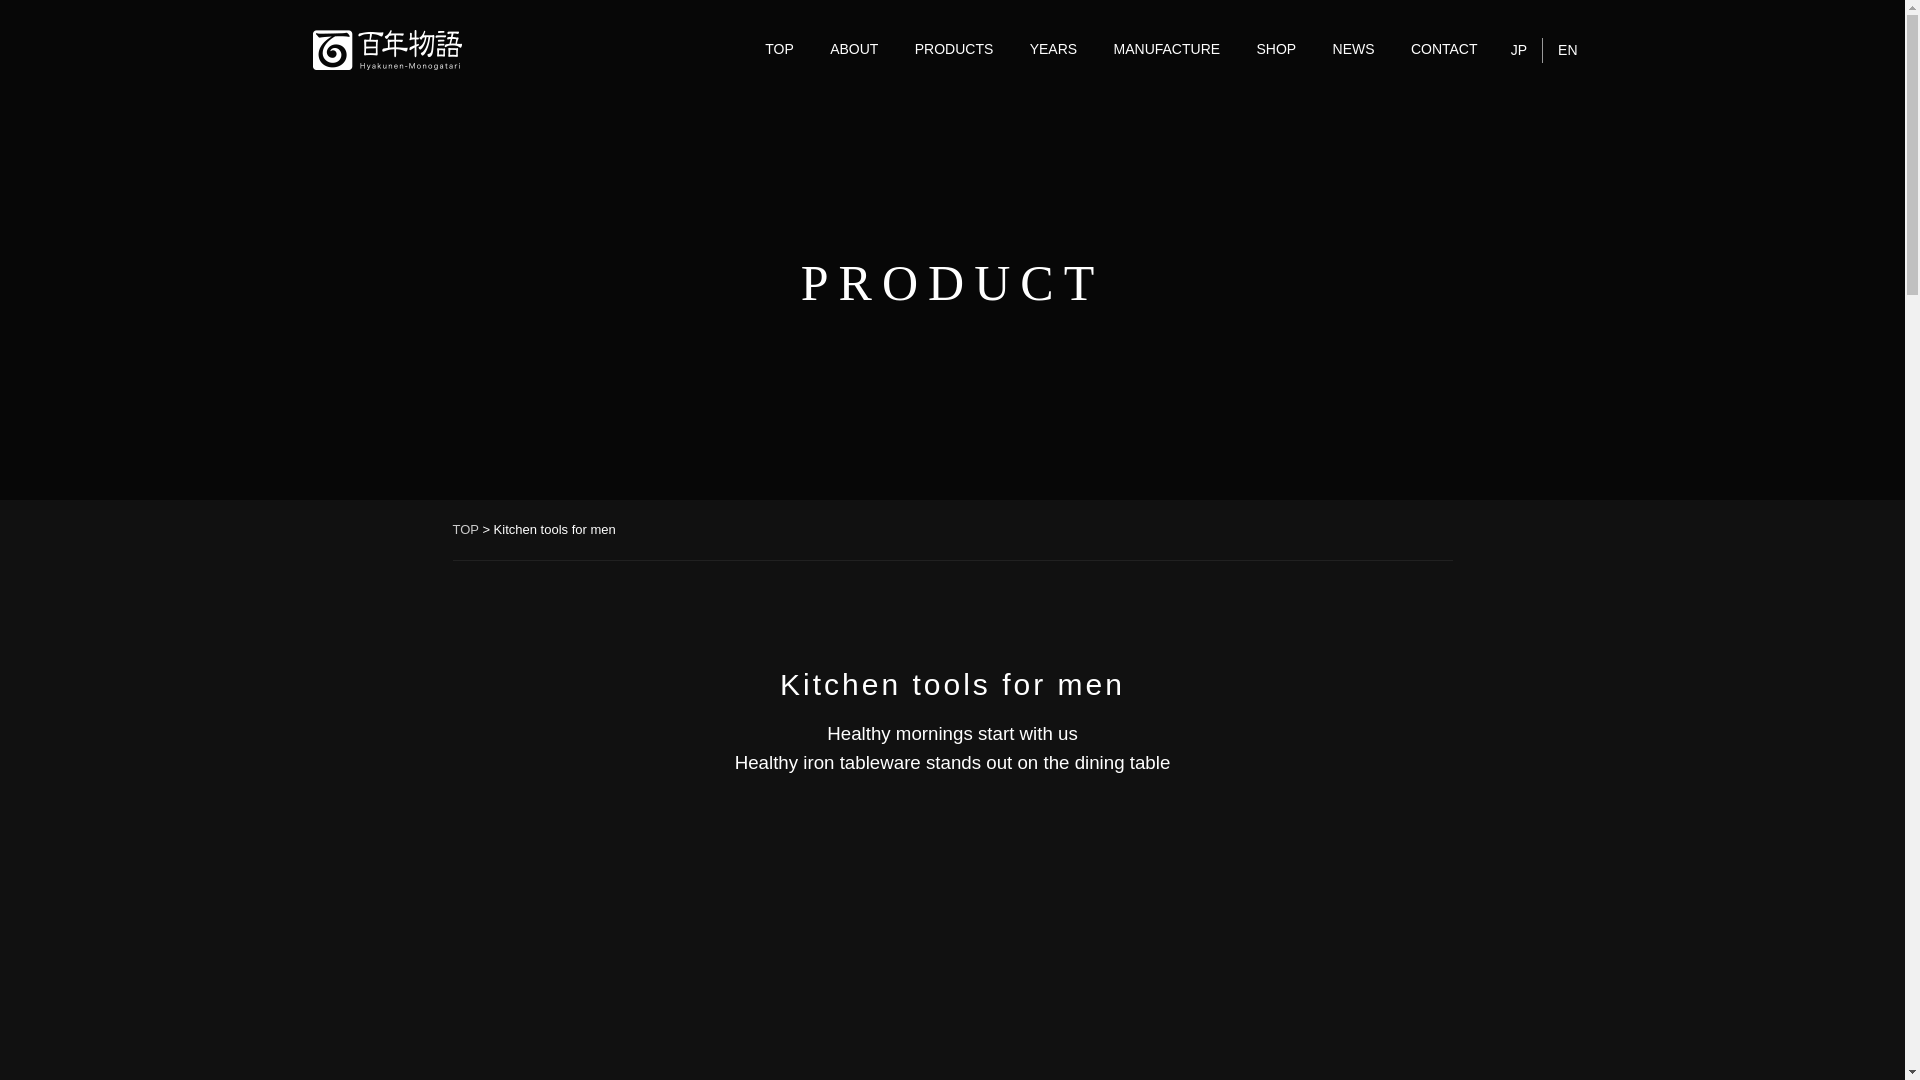 The height and width of the screenshot is (1080, 1920). What do you see at coordinates (1567, 50) in the screenshot?
I see `EN` at bounding box center [1567, 50].